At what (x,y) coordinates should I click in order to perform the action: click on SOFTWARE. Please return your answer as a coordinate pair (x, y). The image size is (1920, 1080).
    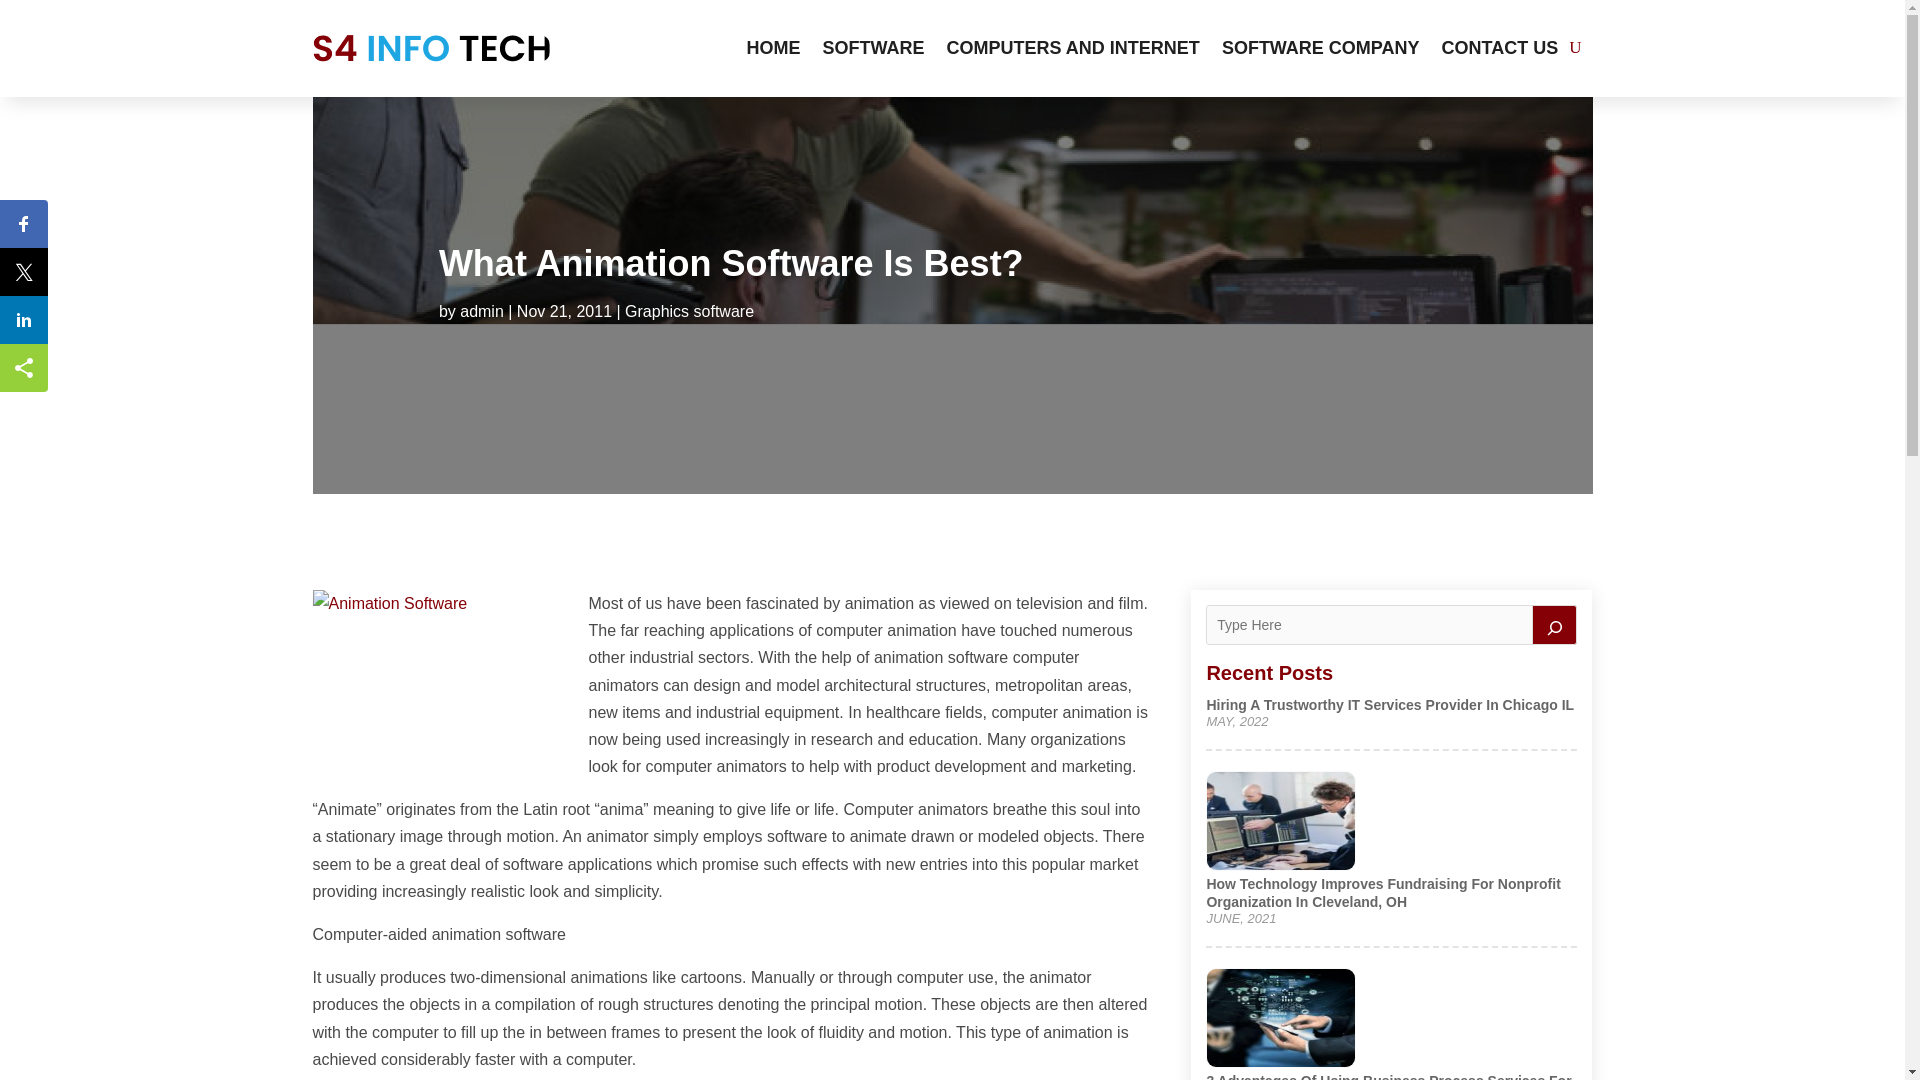
    Looking at the image, I should click on (874, 48).